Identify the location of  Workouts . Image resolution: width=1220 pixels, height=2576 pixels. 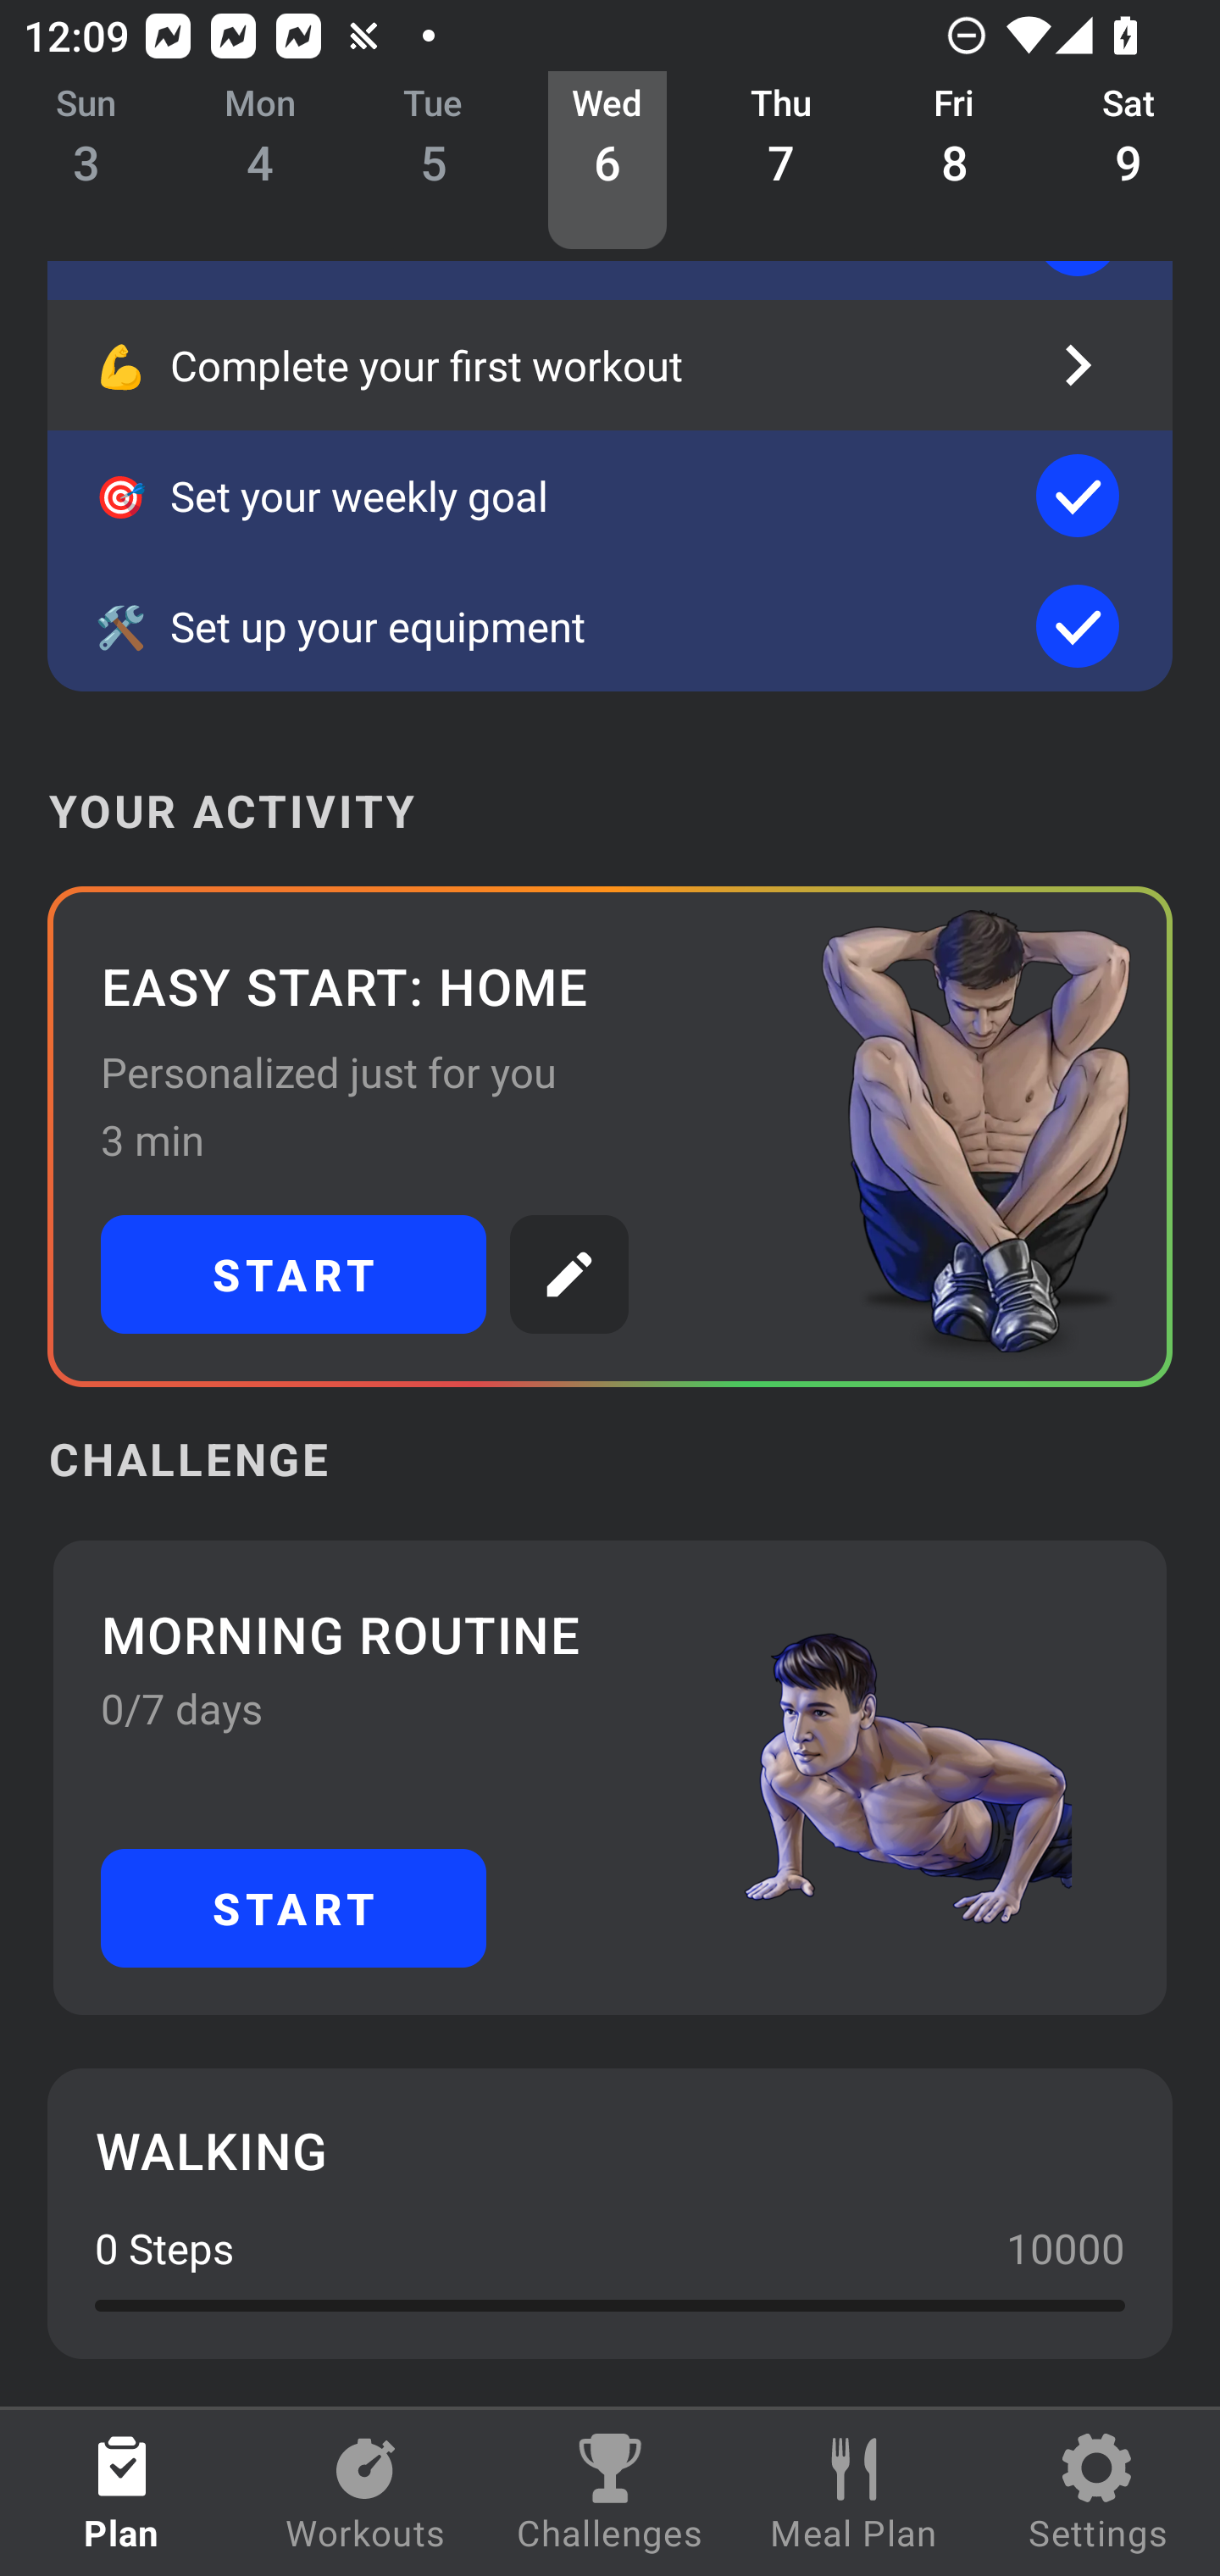
(366, 2493).